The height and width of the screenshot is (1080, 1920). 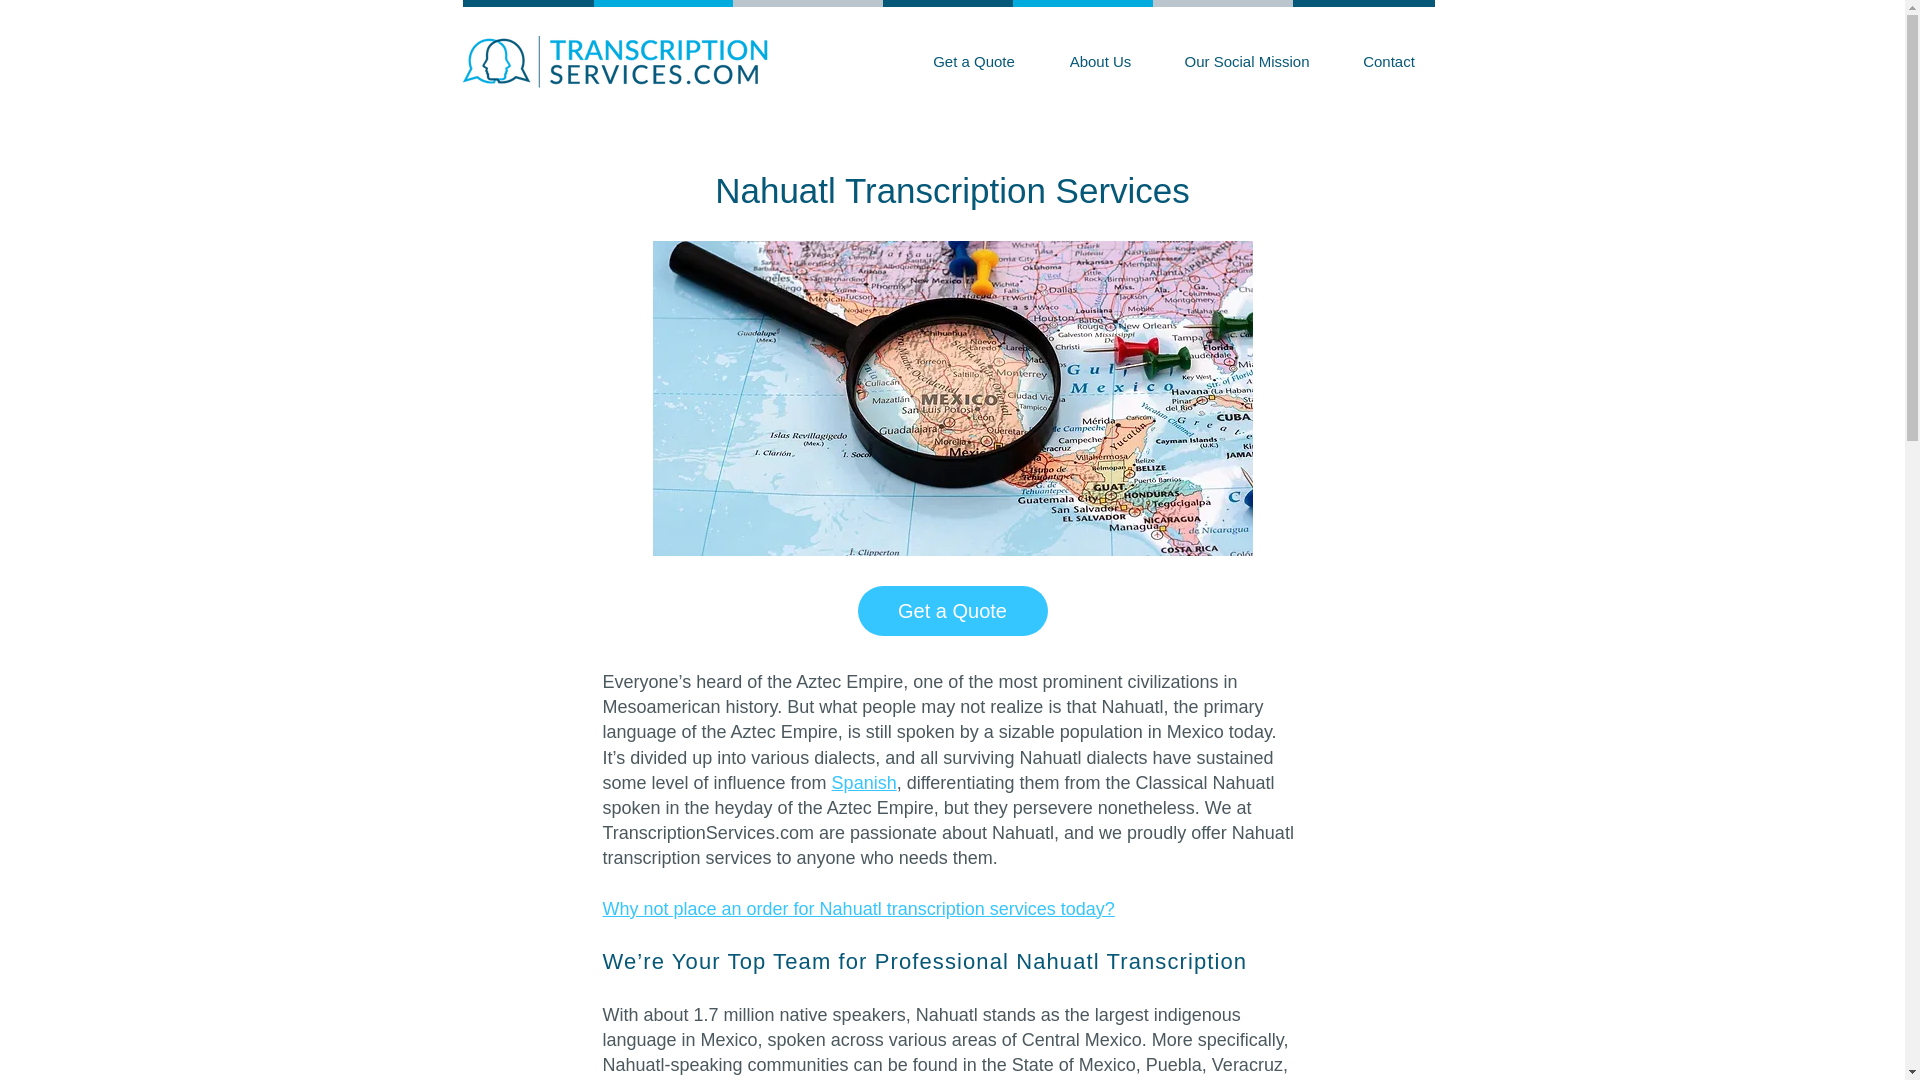 What do you see at coordinates (1388, 61) in the screenshot?
I see `Contact` at bounding box center [1388, 61].